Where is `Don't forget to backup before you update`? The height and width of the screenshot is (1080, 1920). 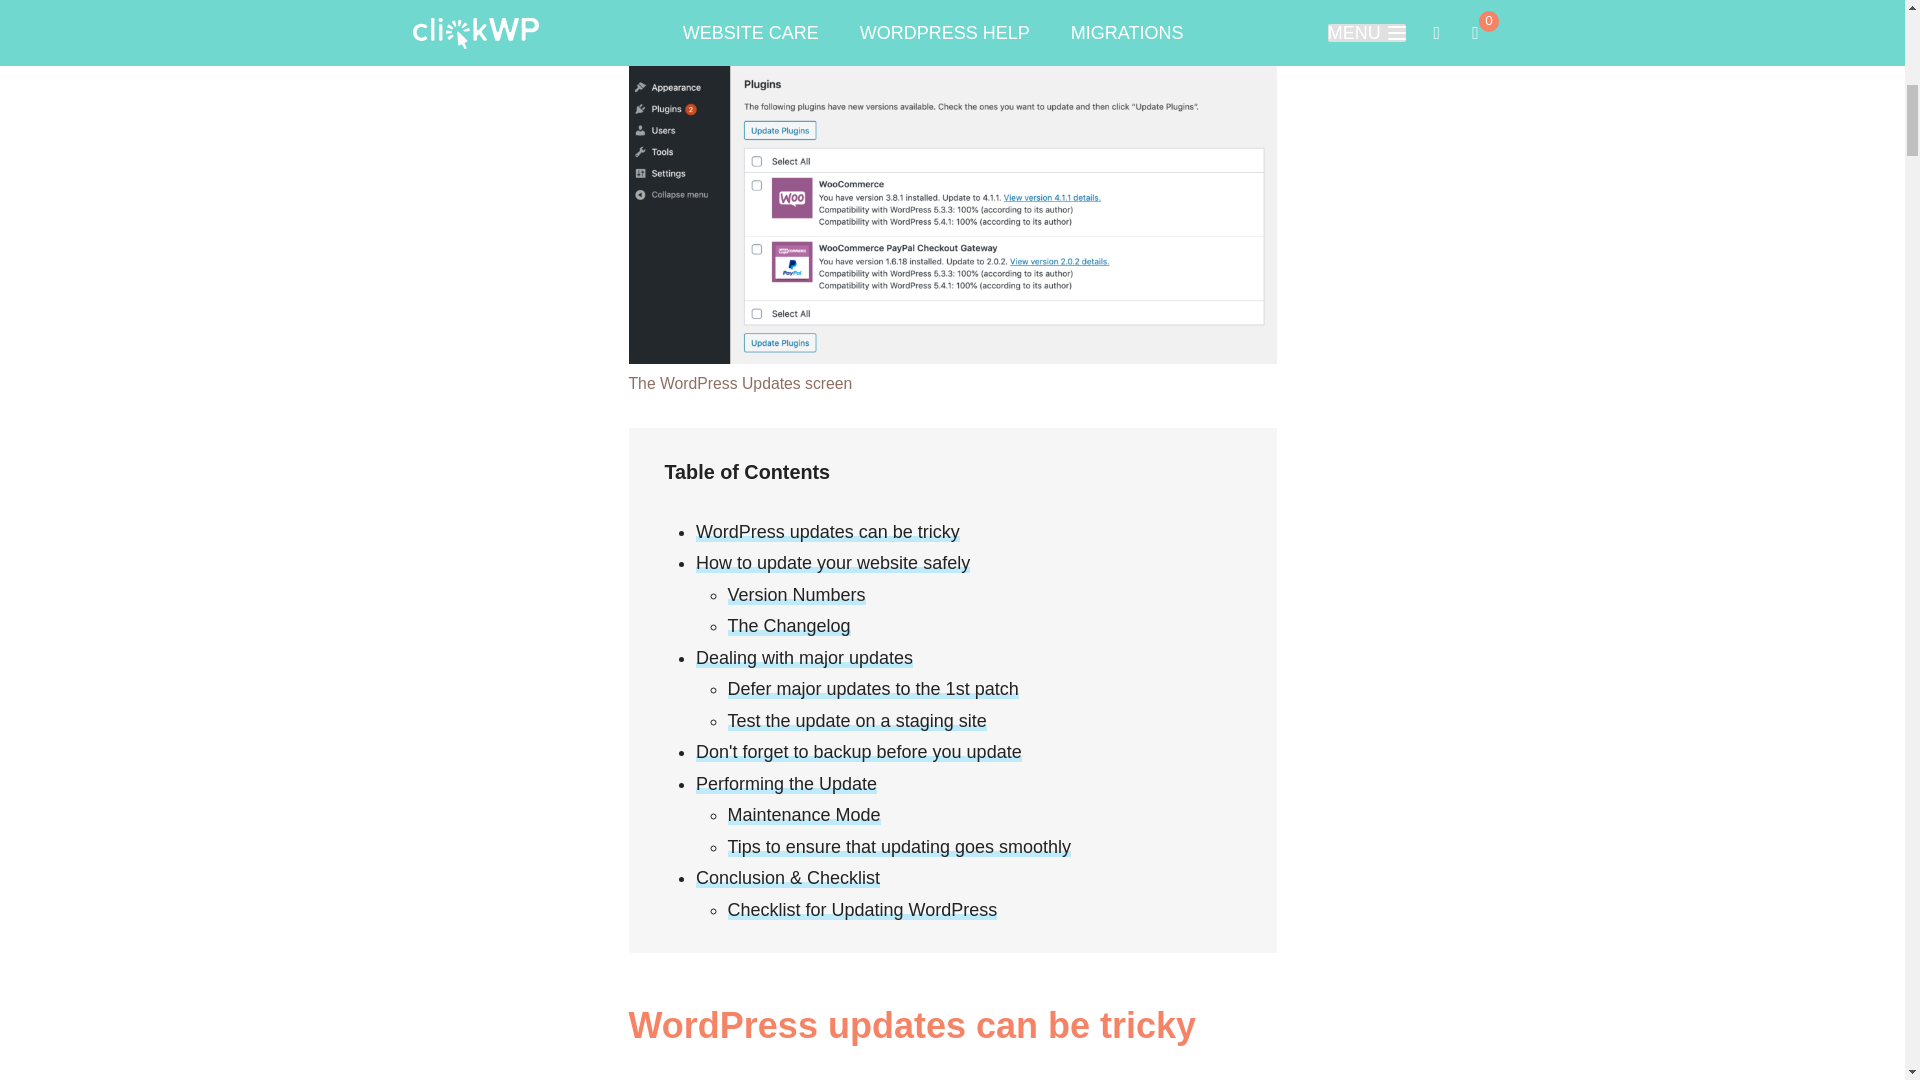
Don't forget to backup before you update is located at coordinates (858, 752).